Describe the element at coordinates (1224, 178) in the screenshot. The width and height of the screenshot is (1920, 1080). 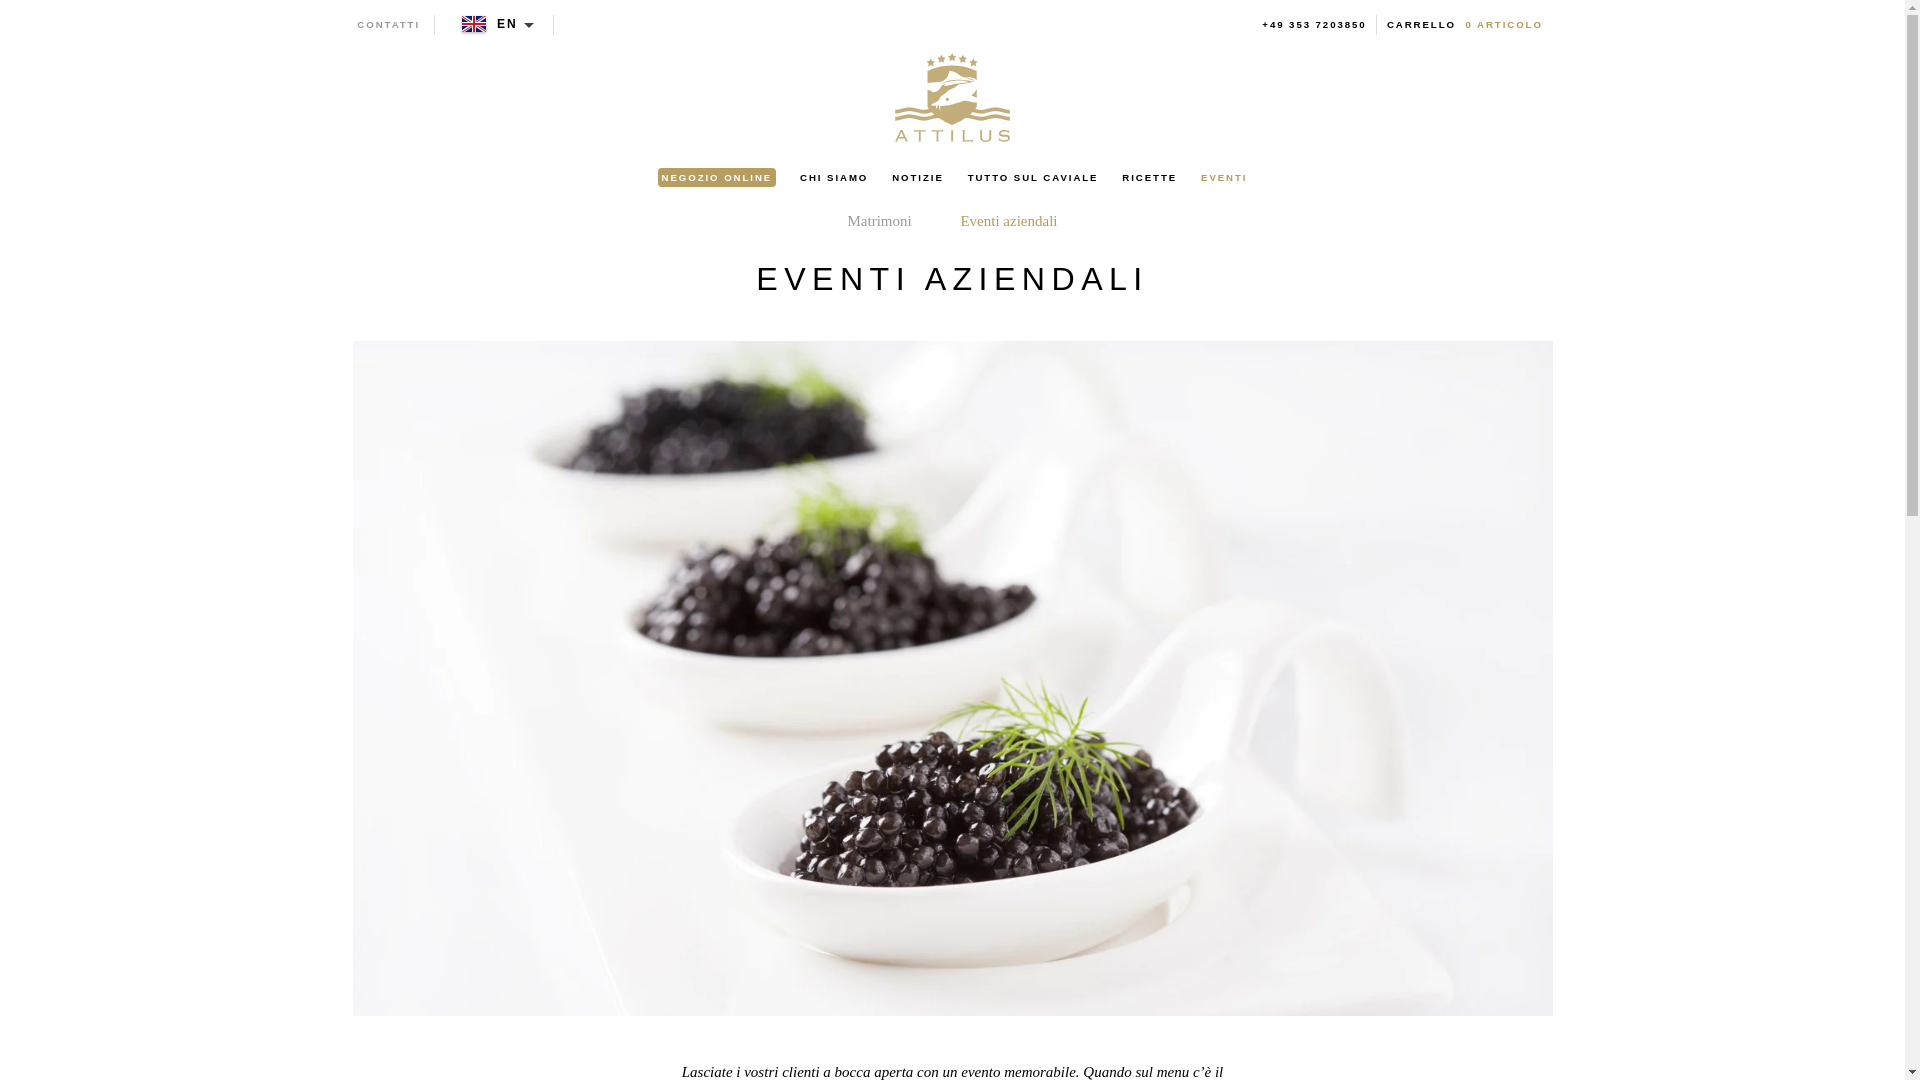
I see `EVENTI` at that location.